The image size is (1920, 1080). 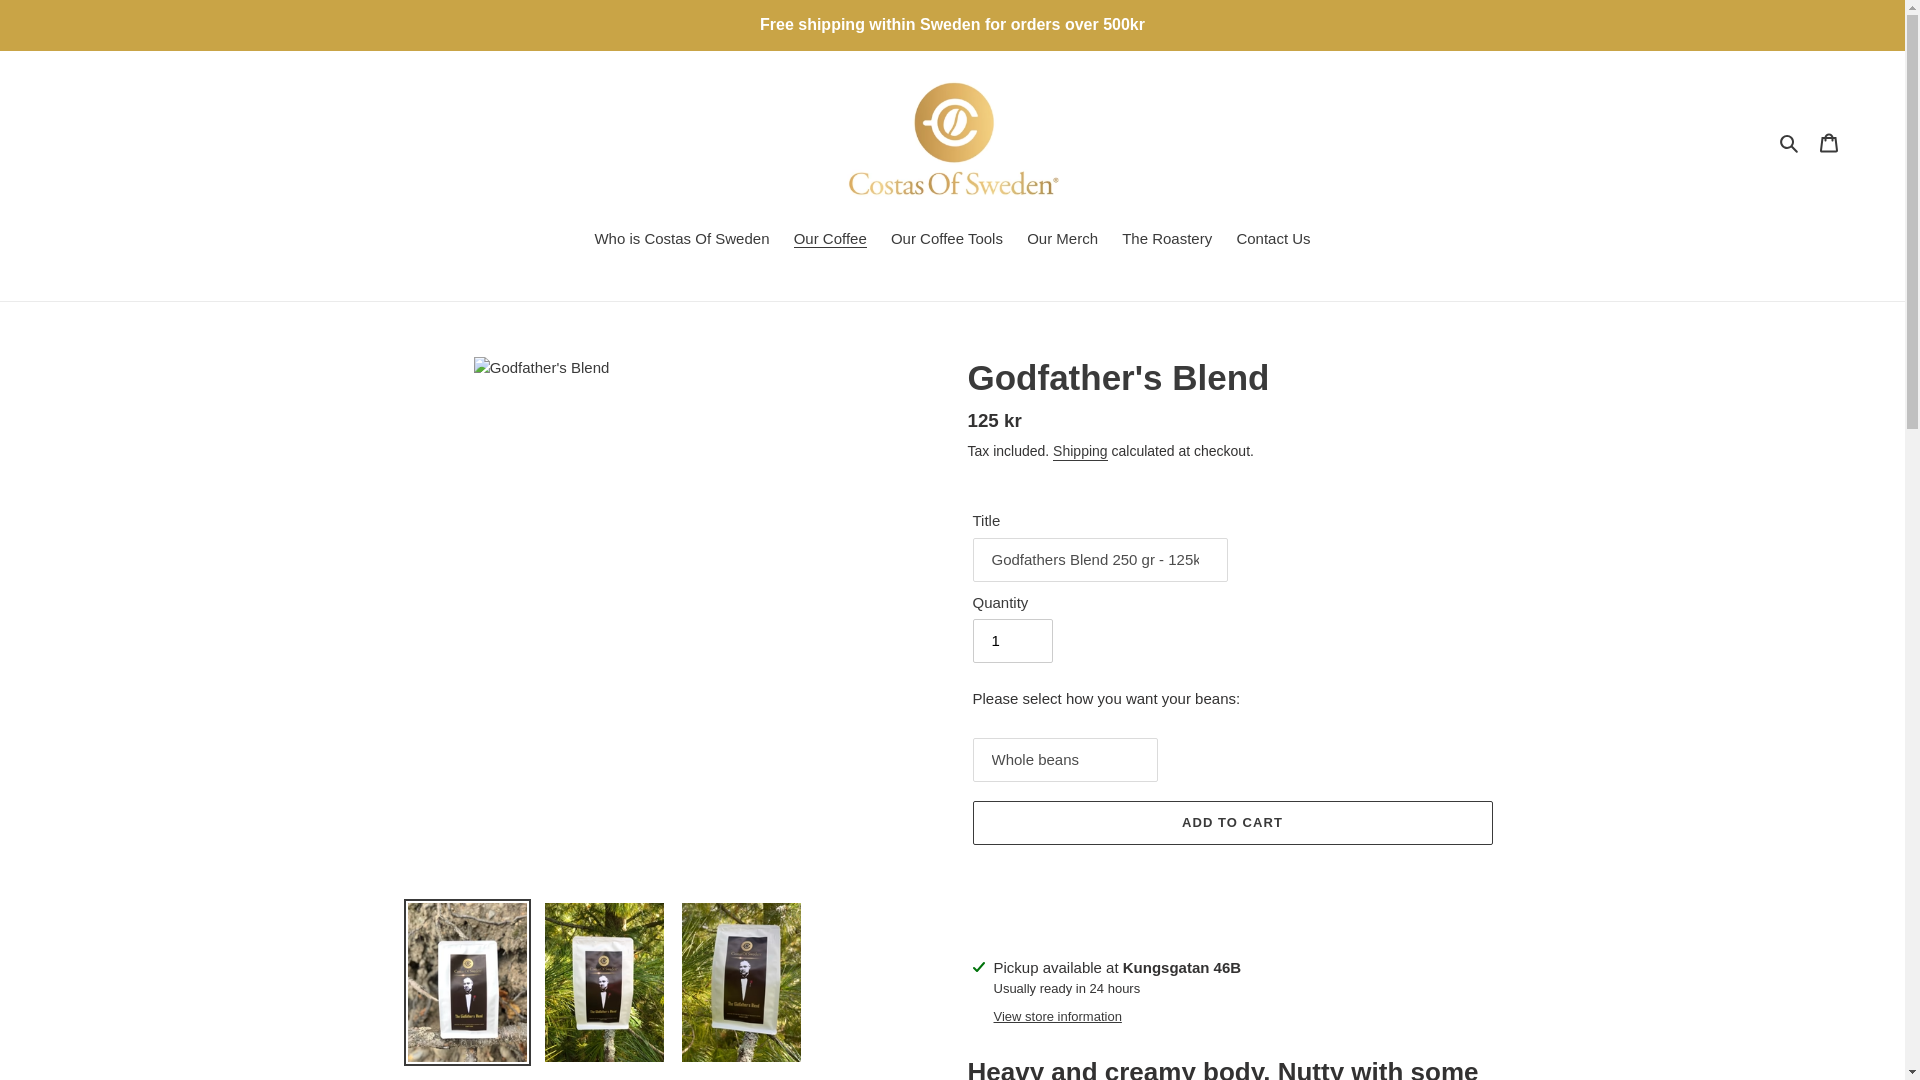 What do you see at coordinates (1012, 640) in the screenshot?
I see `1` at bounding box center [1012, 640].